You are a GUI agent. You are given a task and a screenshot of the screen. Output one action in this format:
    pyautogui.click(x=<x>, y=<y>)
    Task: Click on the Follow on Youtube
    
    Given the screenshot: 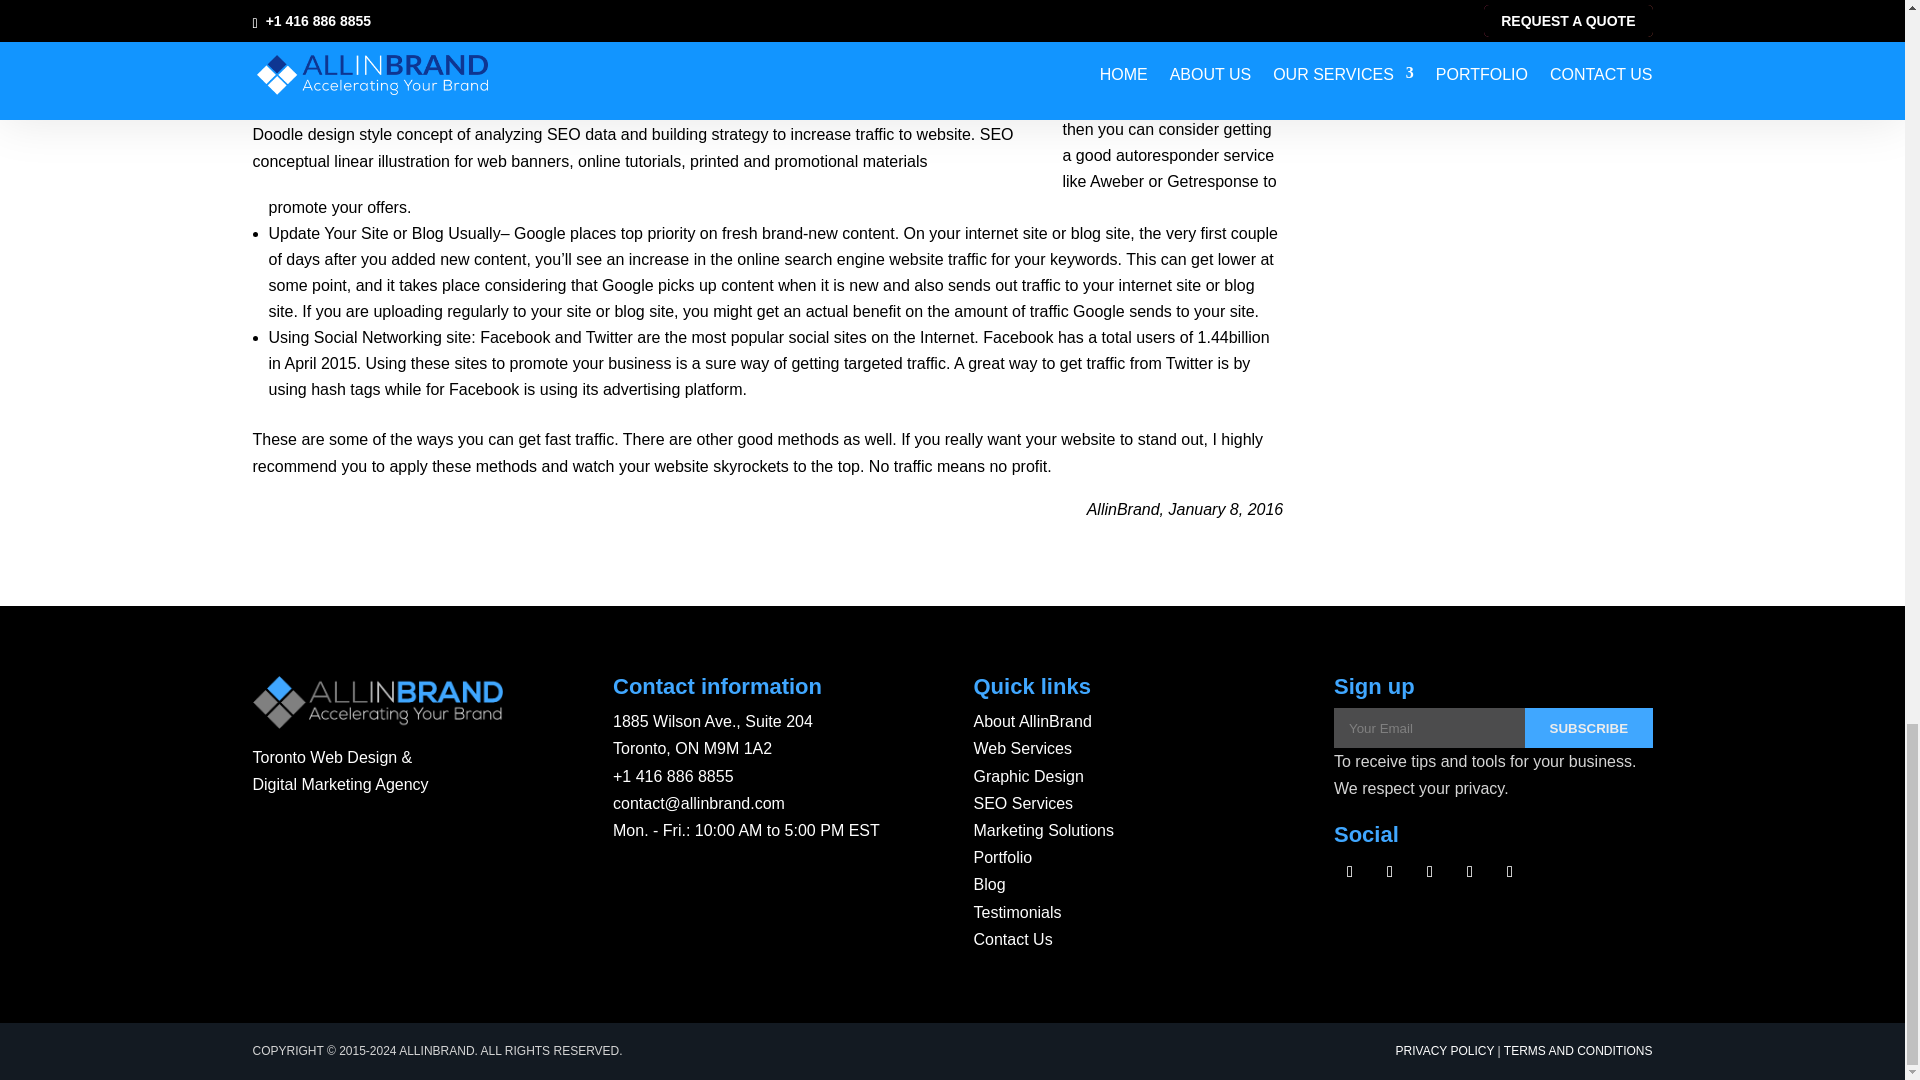 What is the action you would take?
    pyautogui.click(x=1470, y=872)
    